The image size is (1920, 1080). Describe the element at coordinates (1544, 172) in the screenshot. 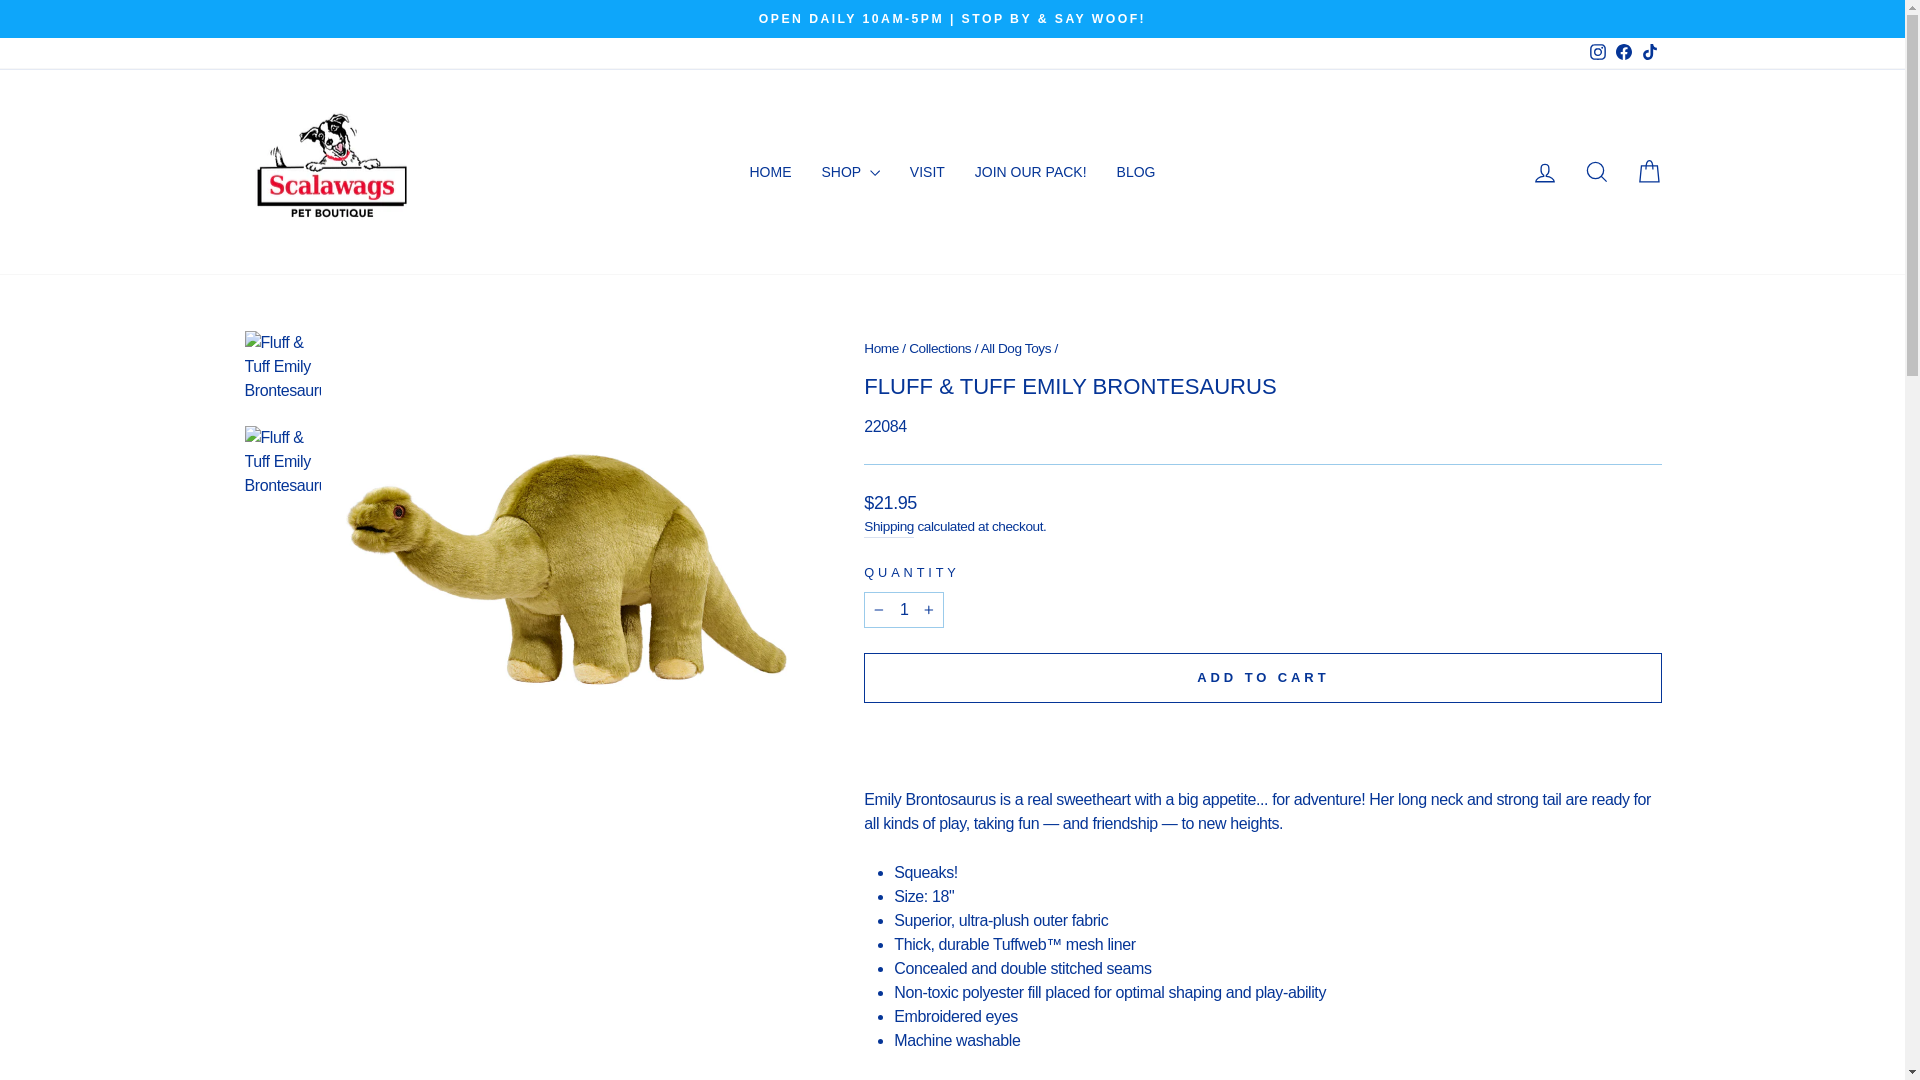

I see `ACCOUNT` at that location.